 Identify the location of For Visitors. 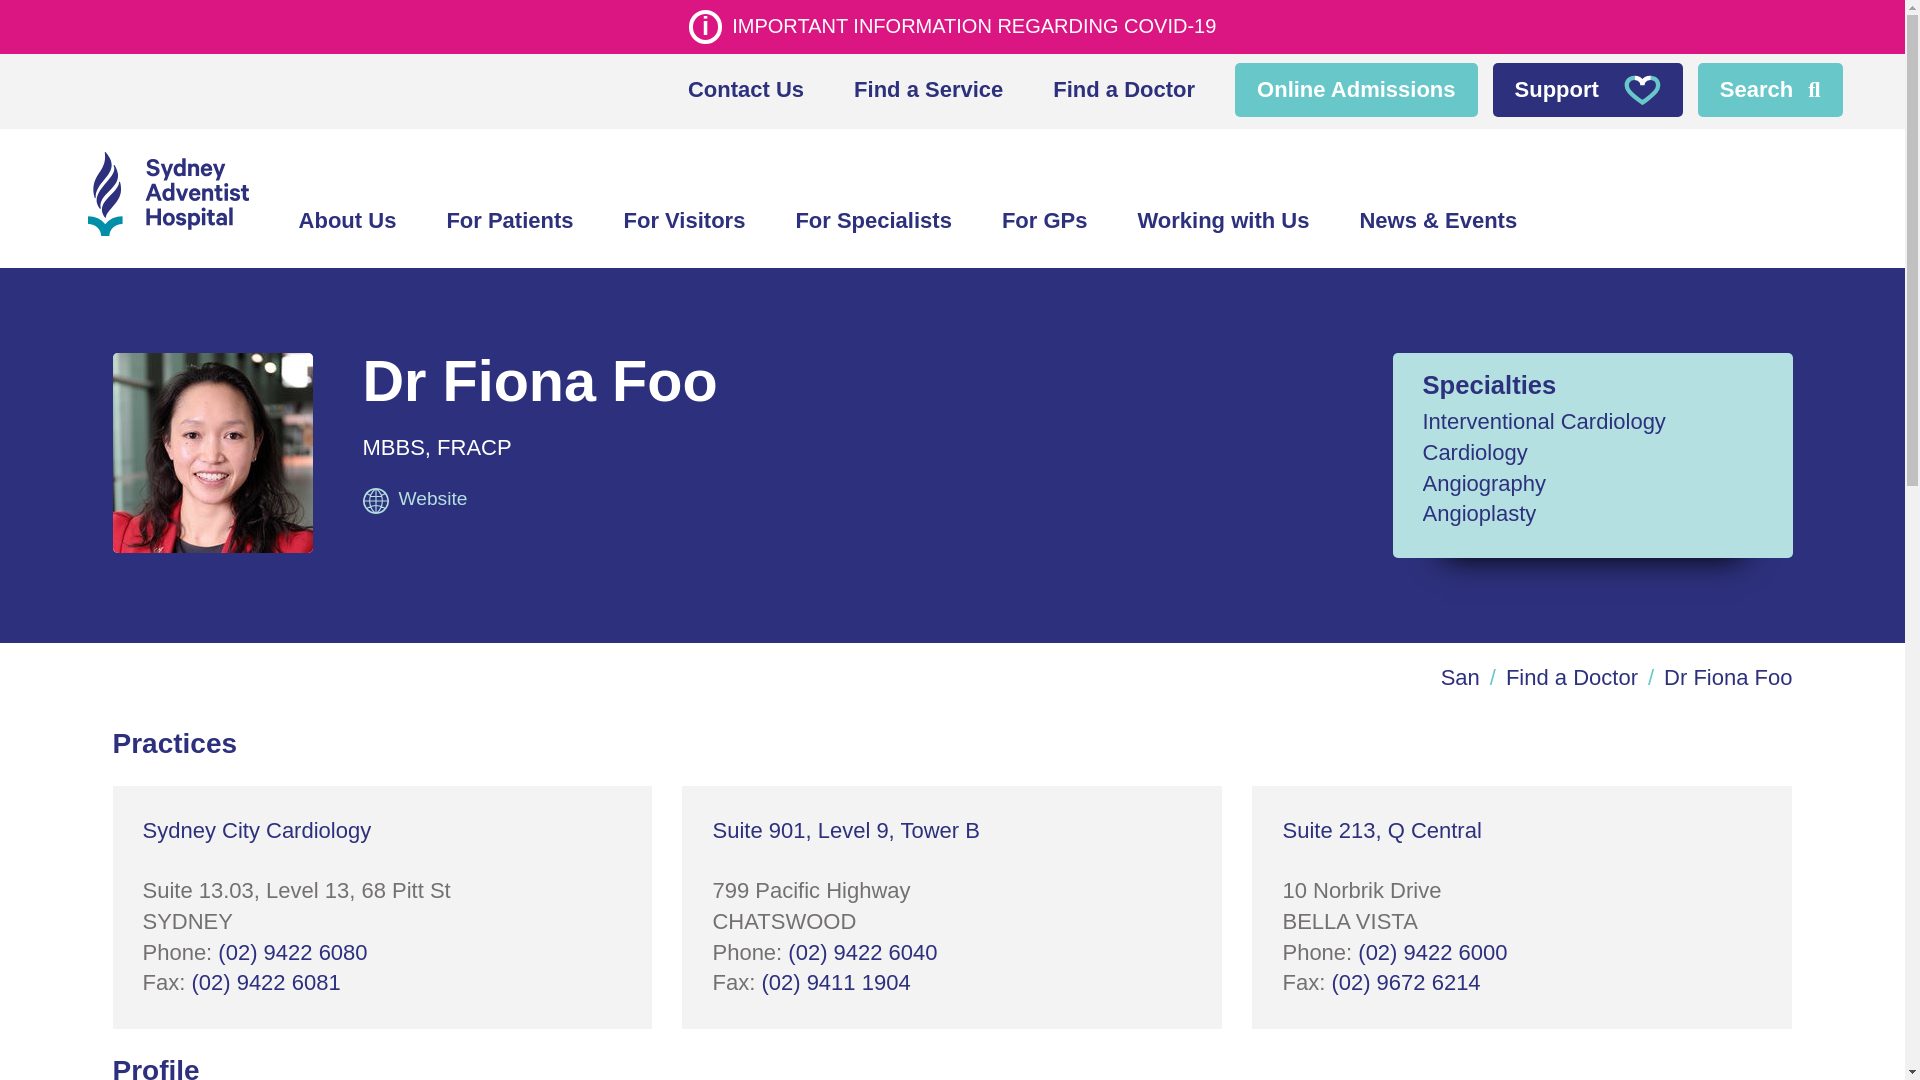
(685, 221).